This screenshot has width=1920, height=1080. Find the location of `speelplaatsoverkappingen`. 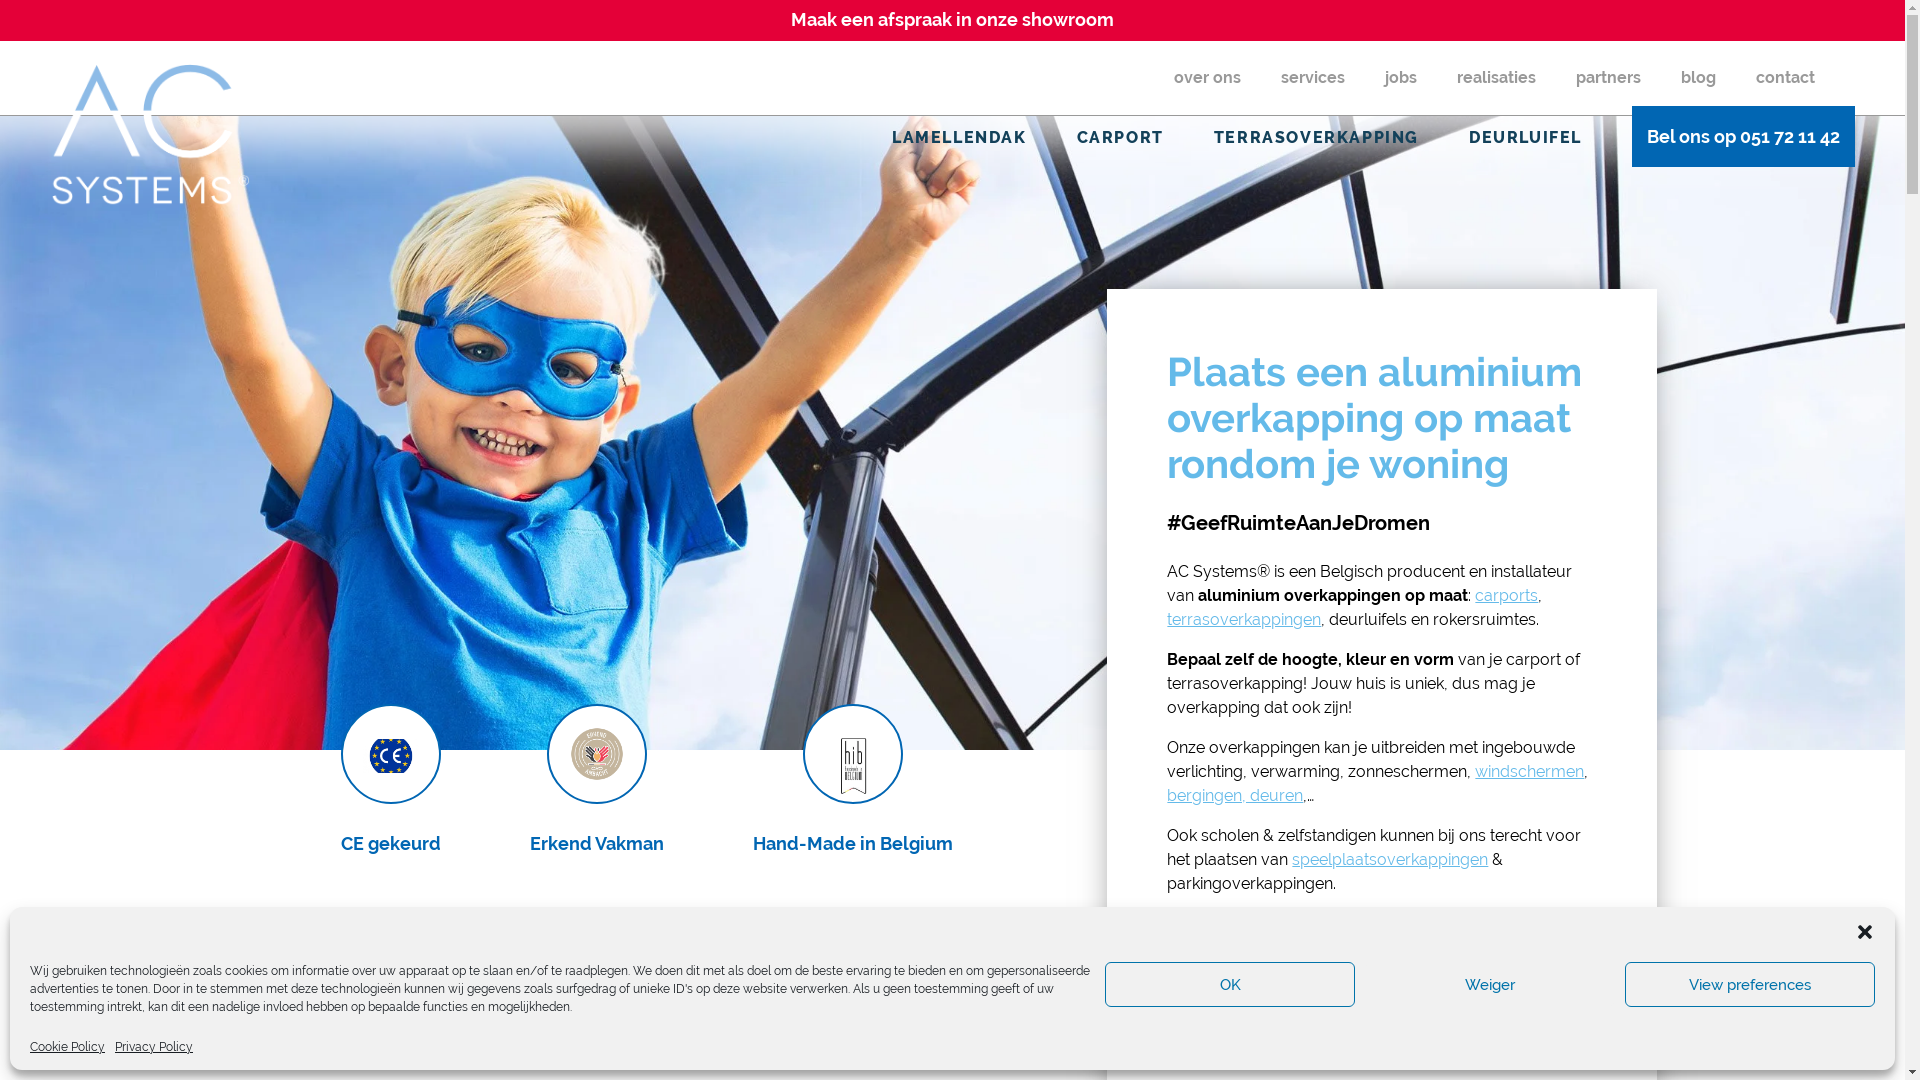

speelplaatsoverkappingen is located at coordinates (1390, 860).